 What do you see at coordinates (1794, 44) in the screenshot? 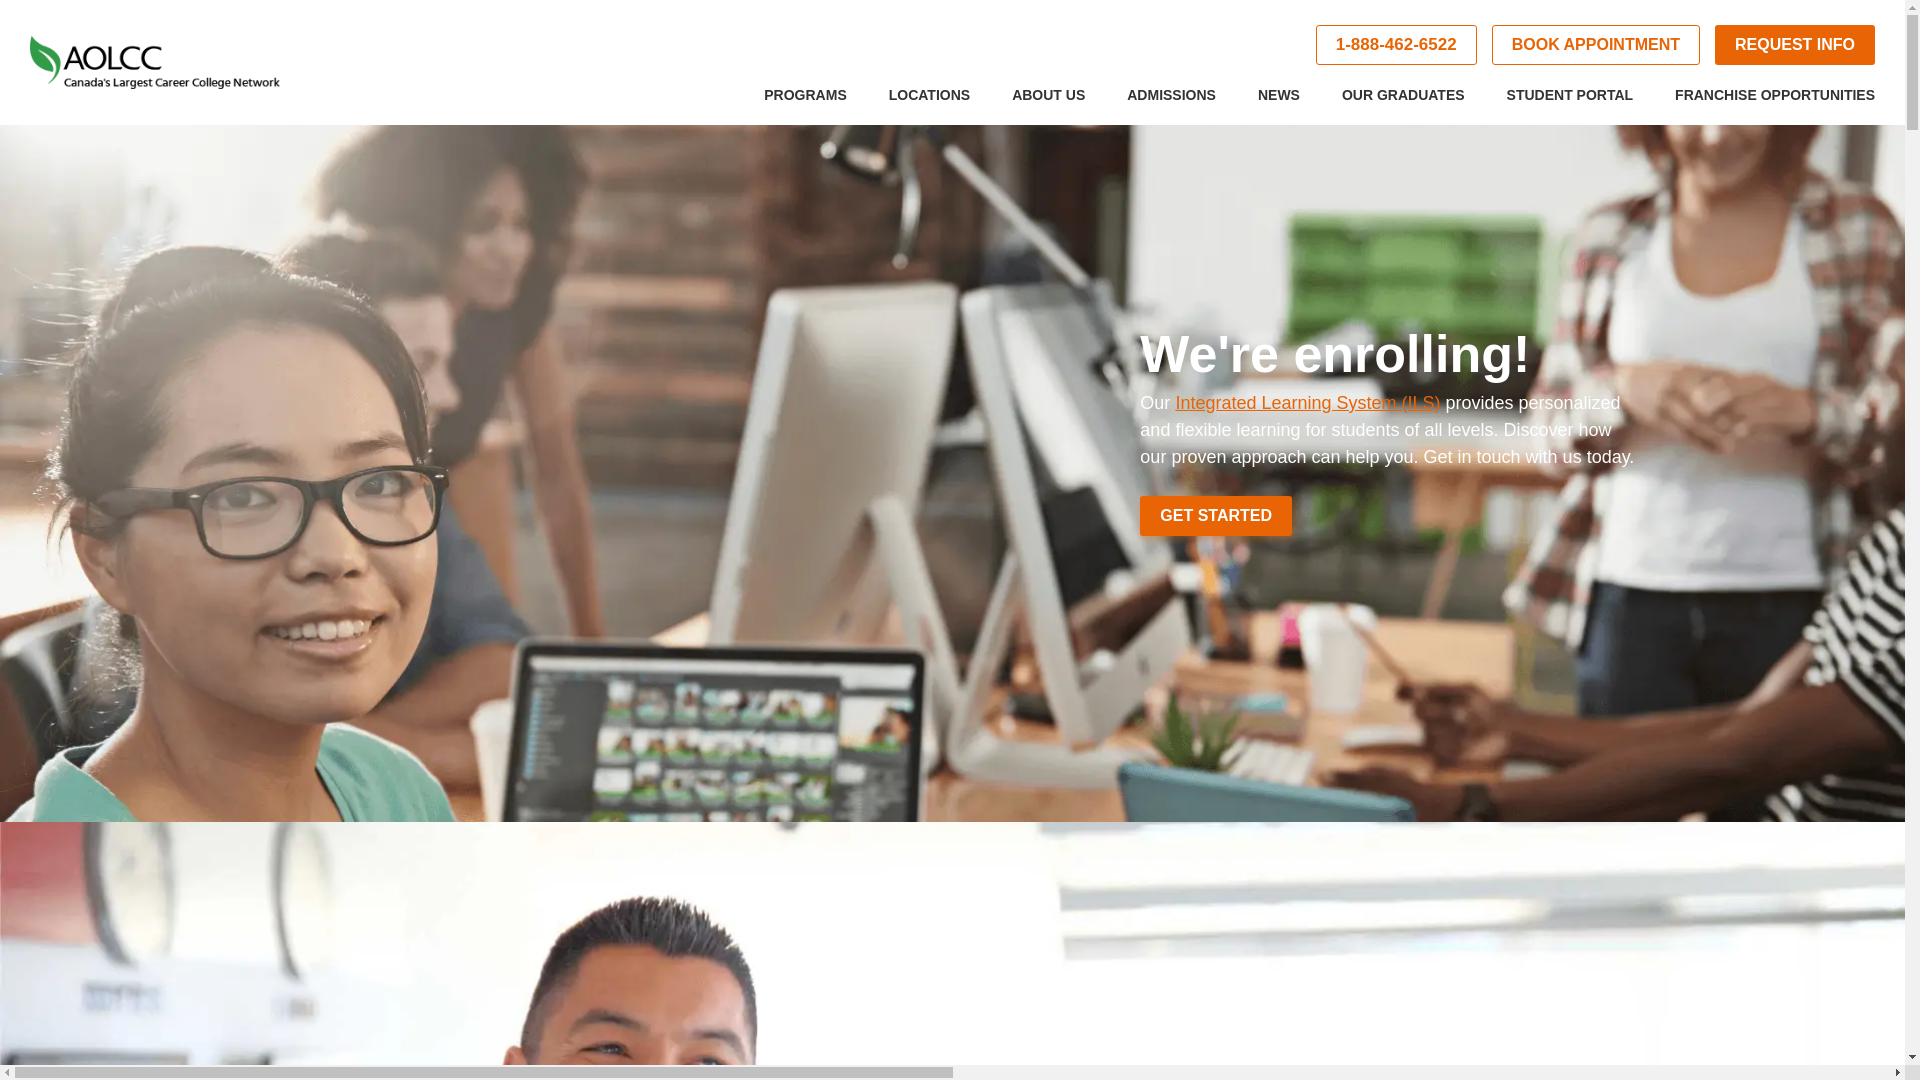
I see `REQUEST INFO` at bounding box center [1794, 44].